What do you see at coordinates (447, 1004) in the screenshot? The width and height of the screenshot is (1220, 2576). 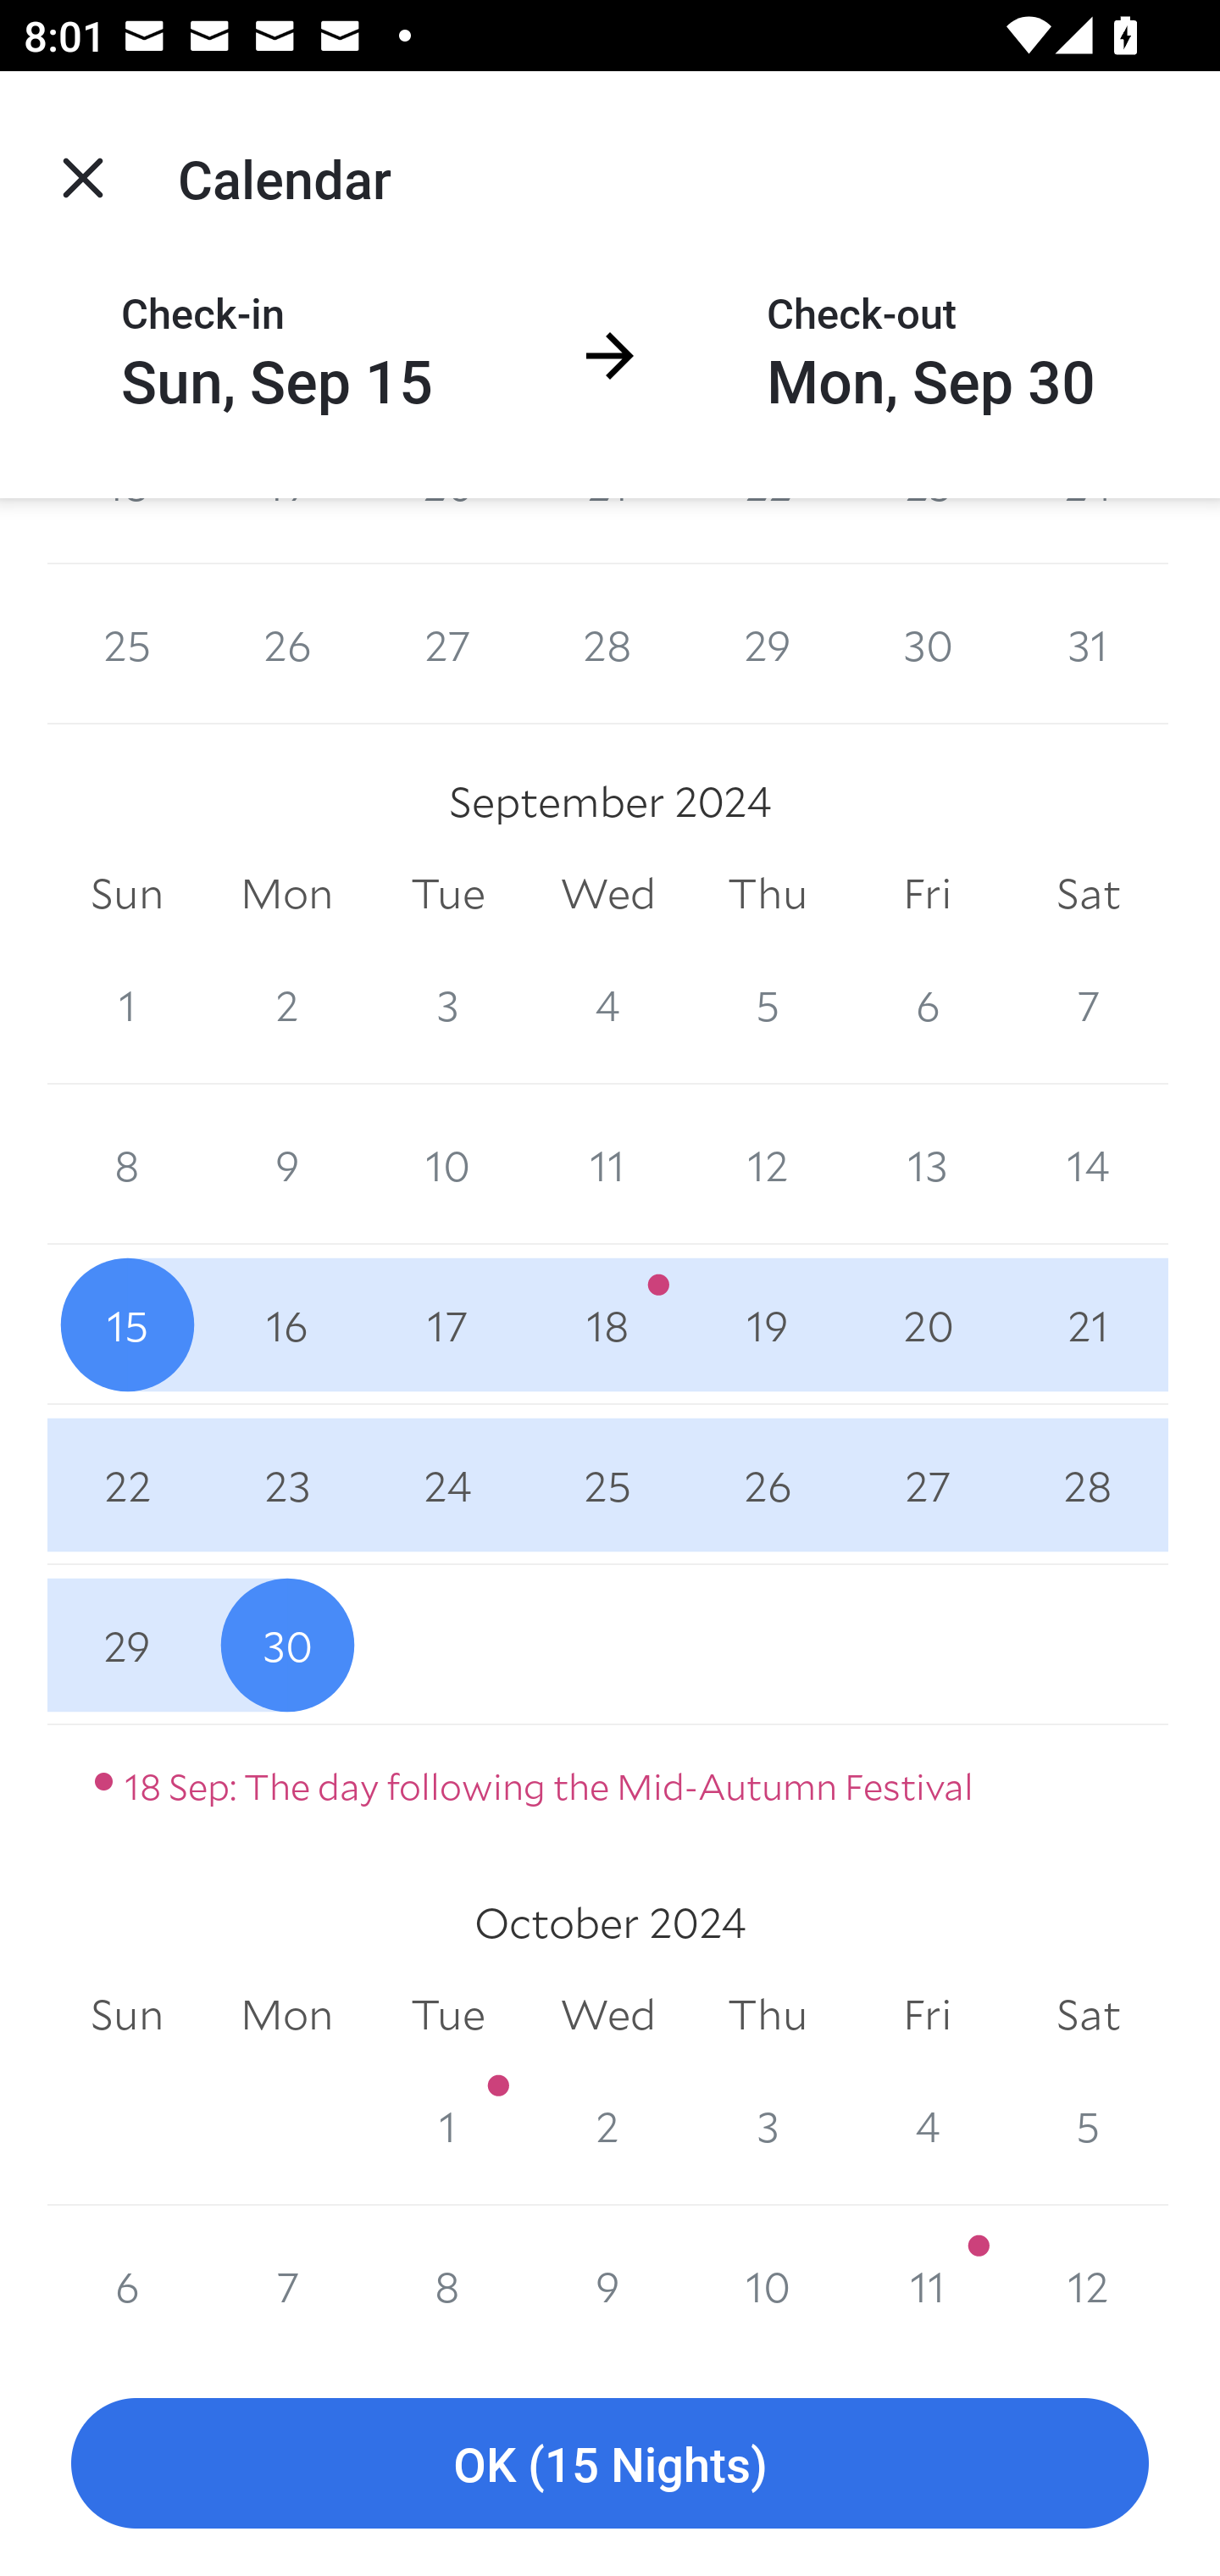 I see `3 3 September 2024` at bounding box center [447, 1004].